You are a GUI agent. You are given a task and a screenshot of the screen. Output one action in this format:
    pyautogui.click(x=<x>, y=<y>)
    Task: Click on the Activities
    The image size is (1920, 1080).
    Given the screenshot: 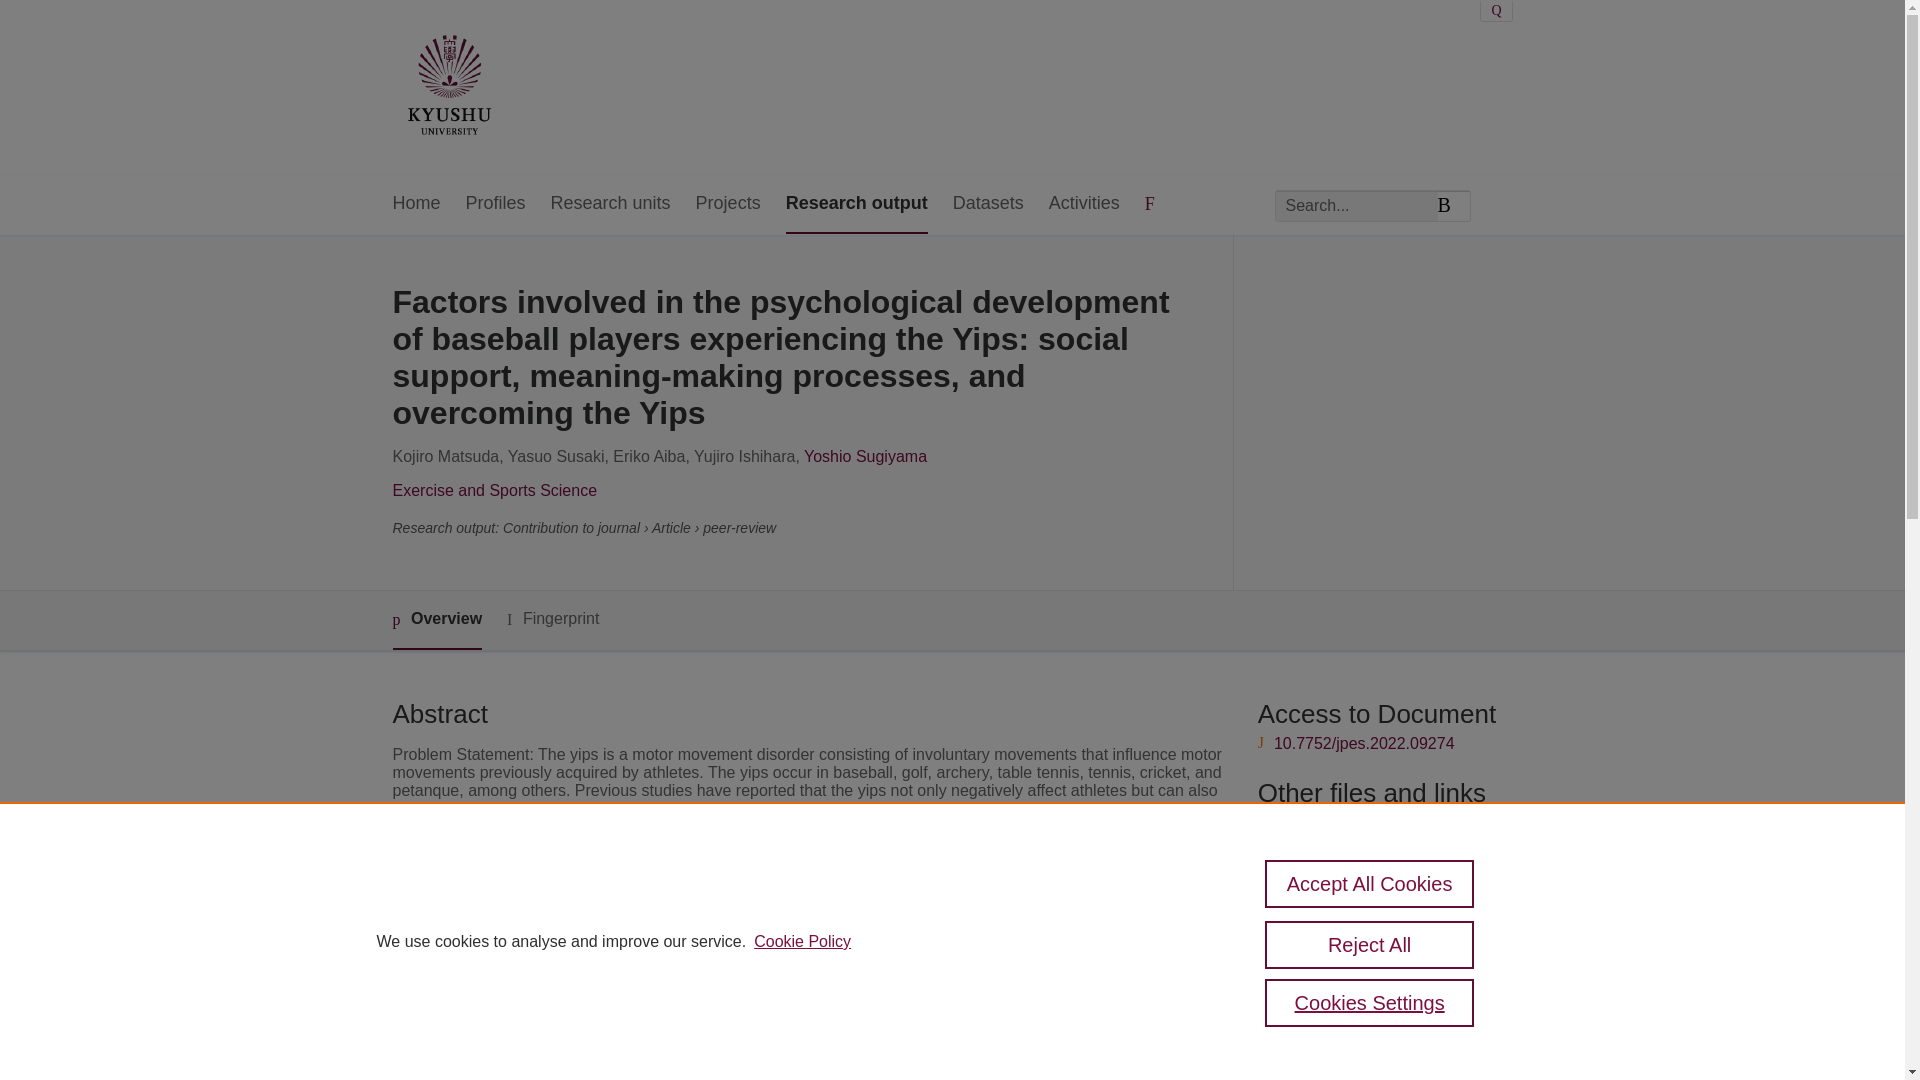 What is the action you would take?
    pyautogui.click(x=1084, y=204)
    